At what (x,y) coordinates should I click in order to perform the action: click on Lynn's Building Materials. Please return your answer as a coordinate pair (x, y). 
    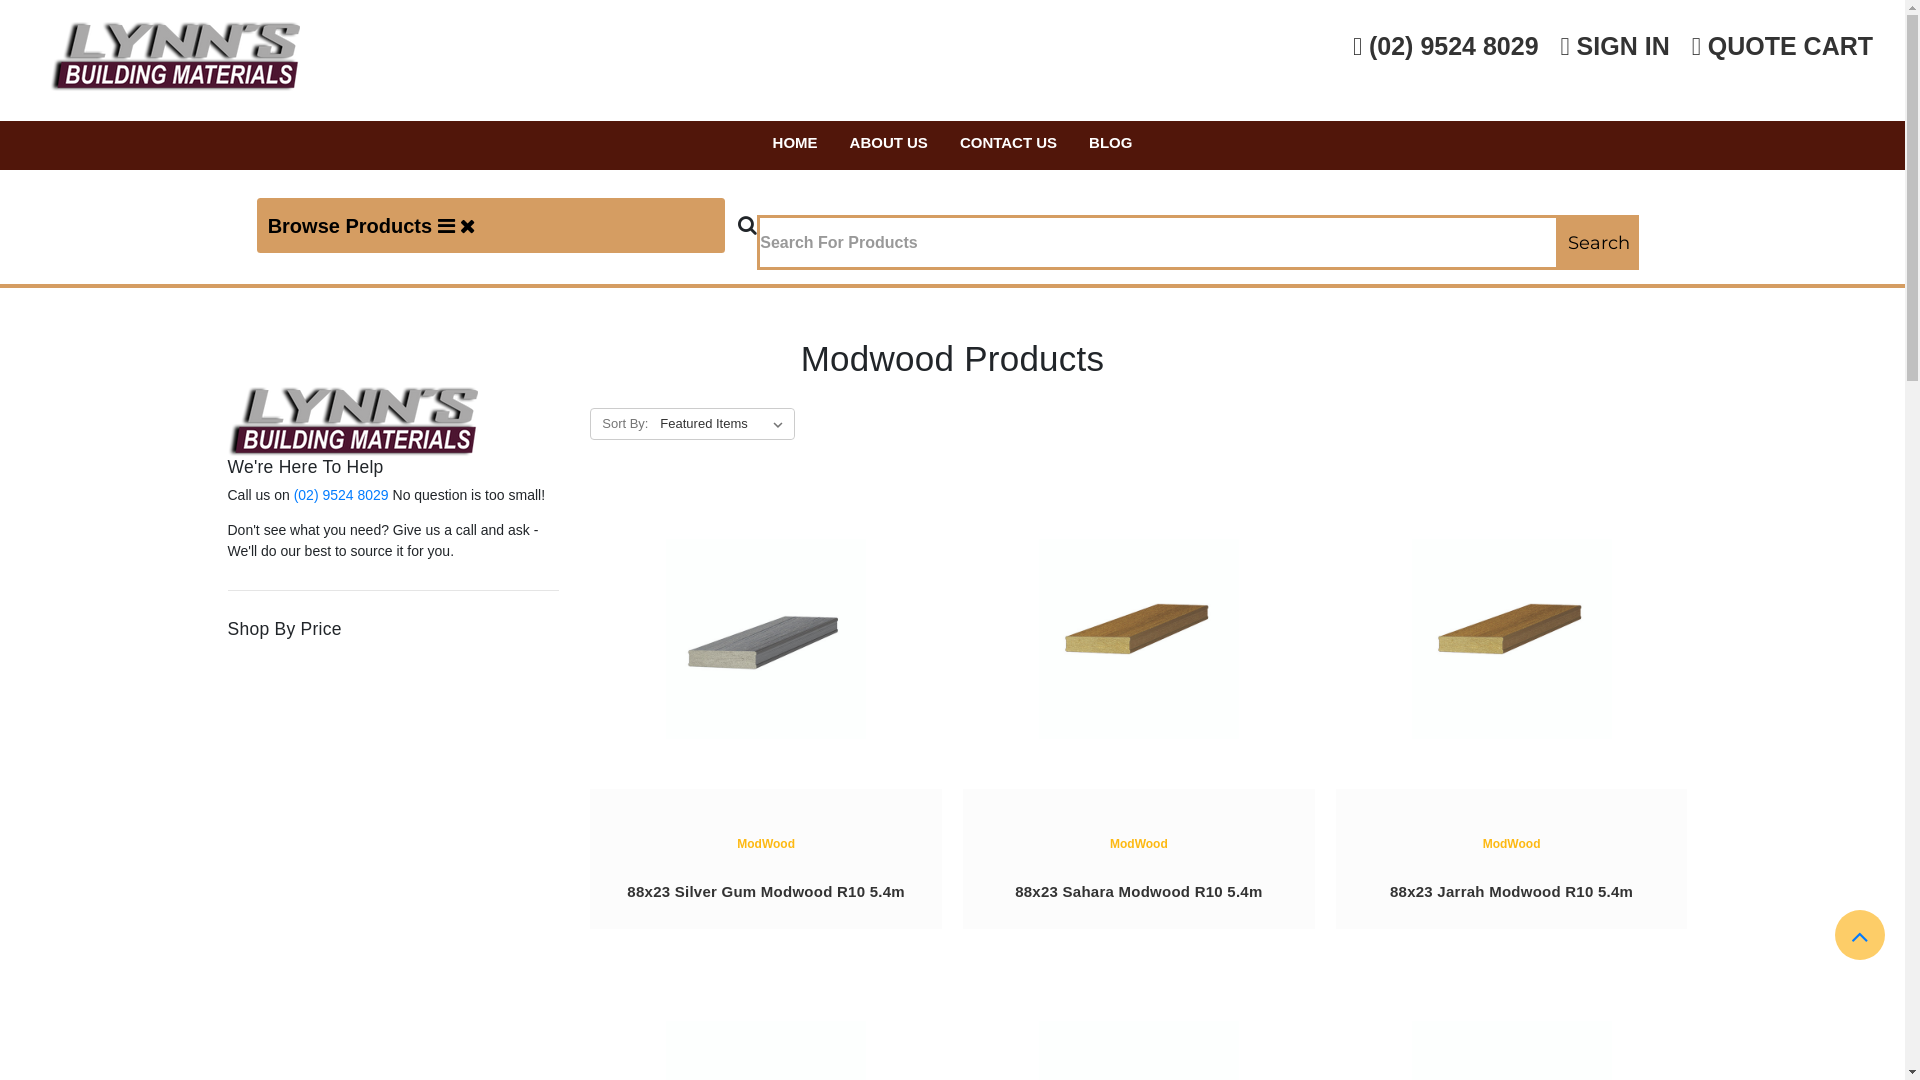
    Looking at the image, I should click on (353, 422).